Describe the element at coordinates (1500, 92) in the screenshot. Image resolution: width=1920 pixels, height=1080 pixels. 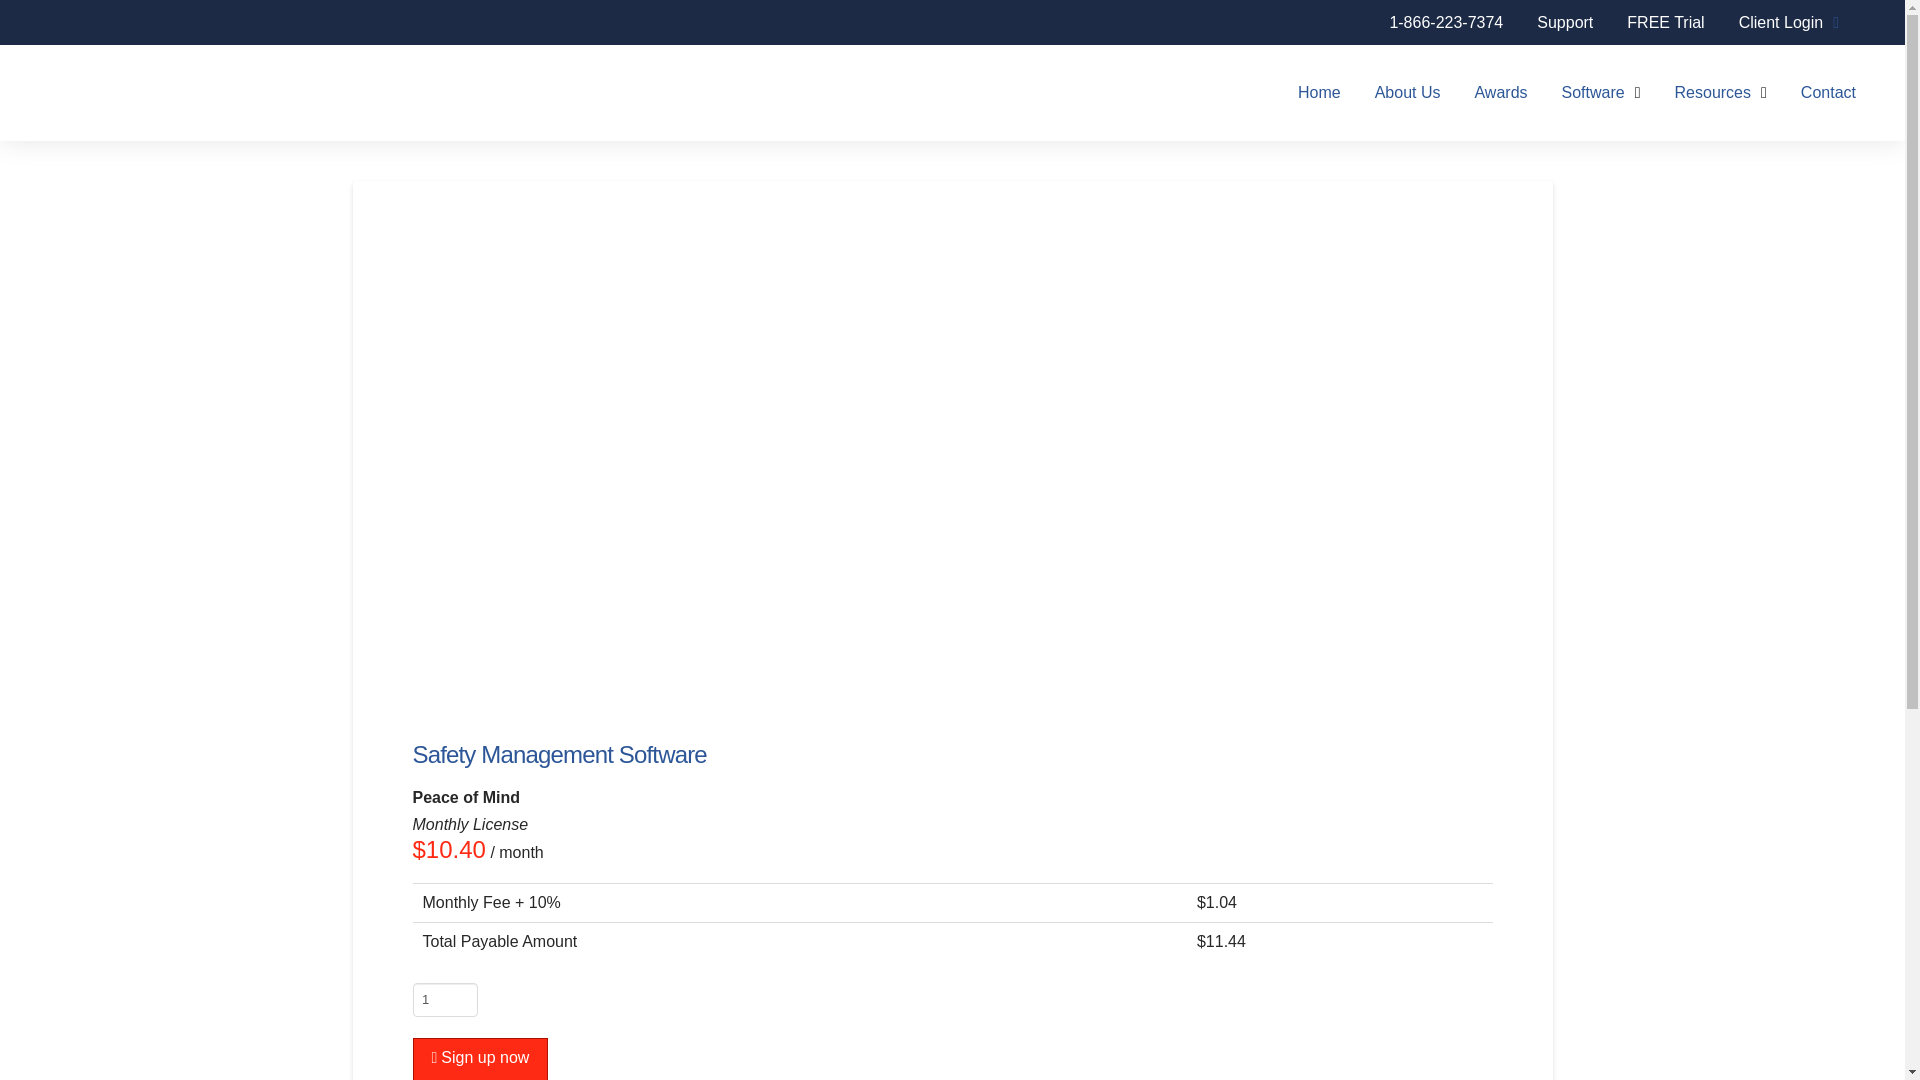
I see `Awards` at that location.